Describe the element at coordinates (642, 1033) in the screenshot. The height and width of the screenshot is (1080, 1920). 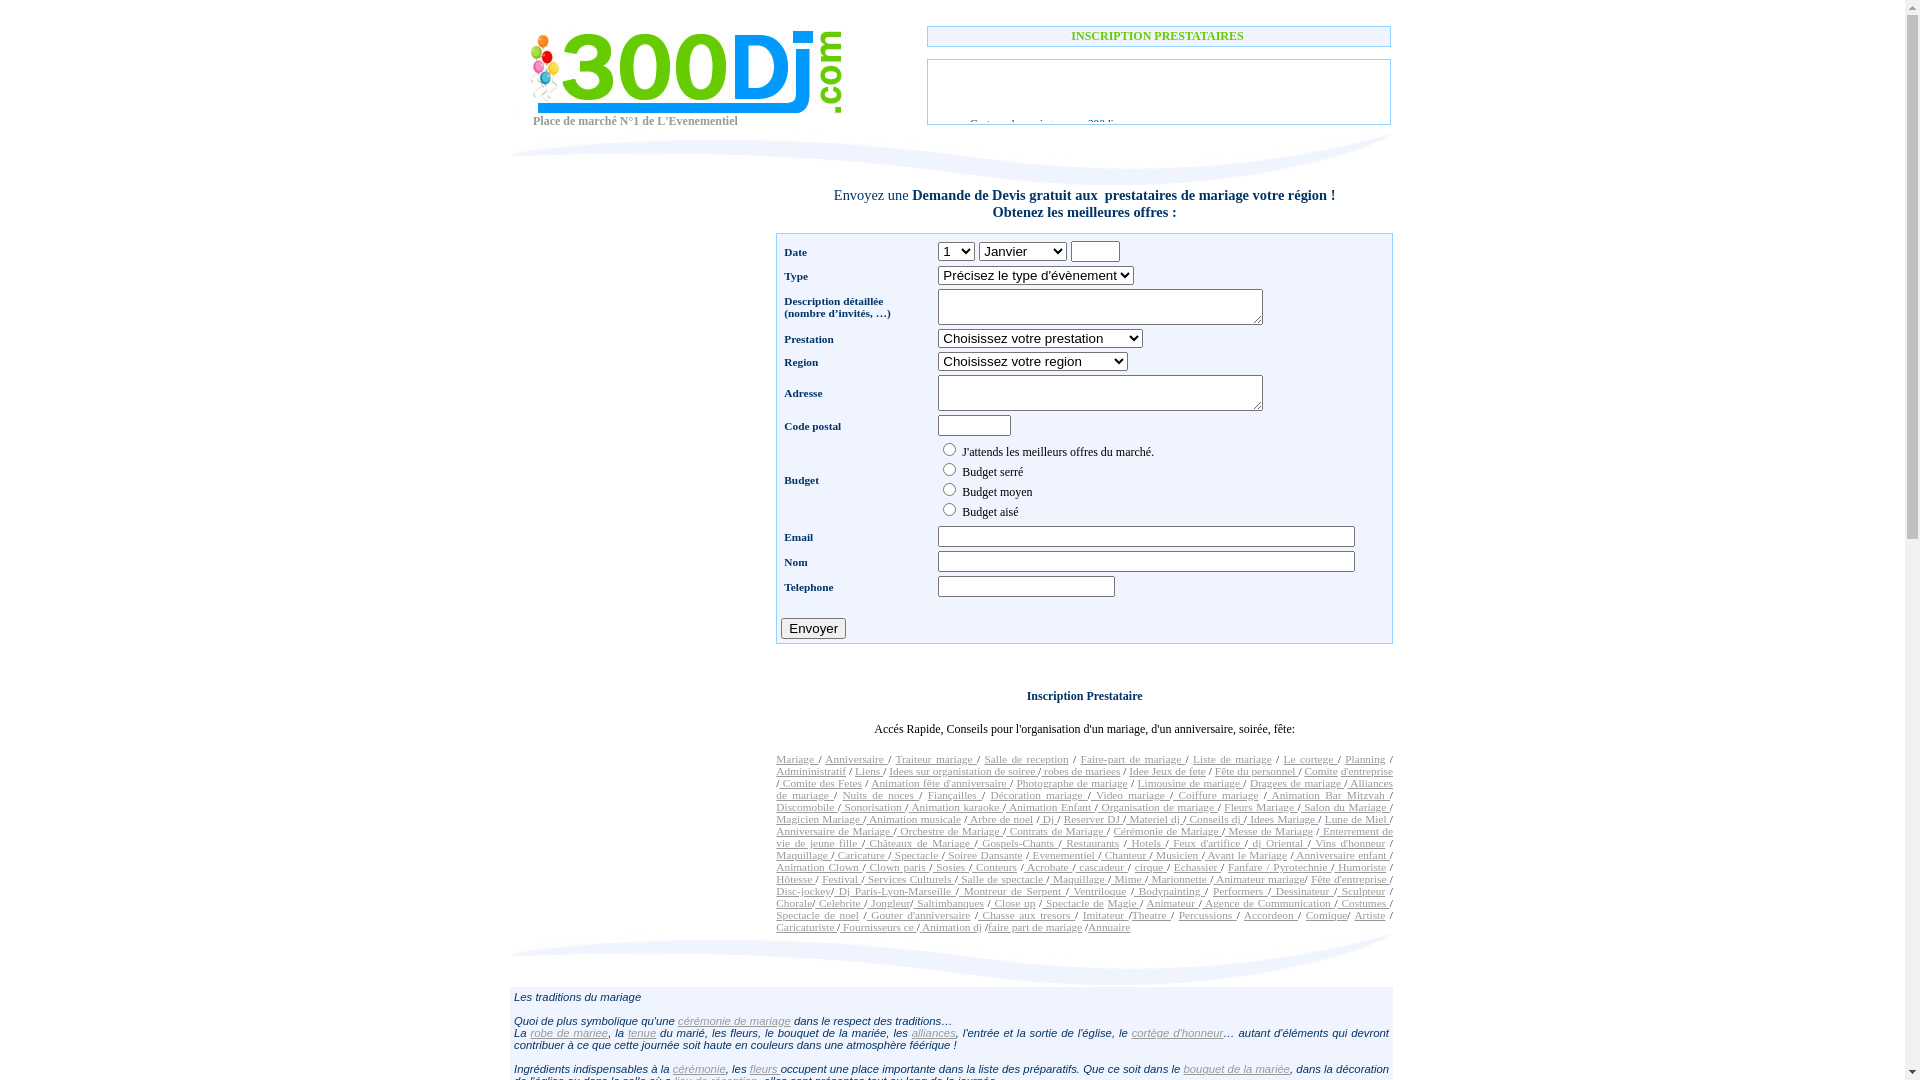
I see `tenue` at that location.